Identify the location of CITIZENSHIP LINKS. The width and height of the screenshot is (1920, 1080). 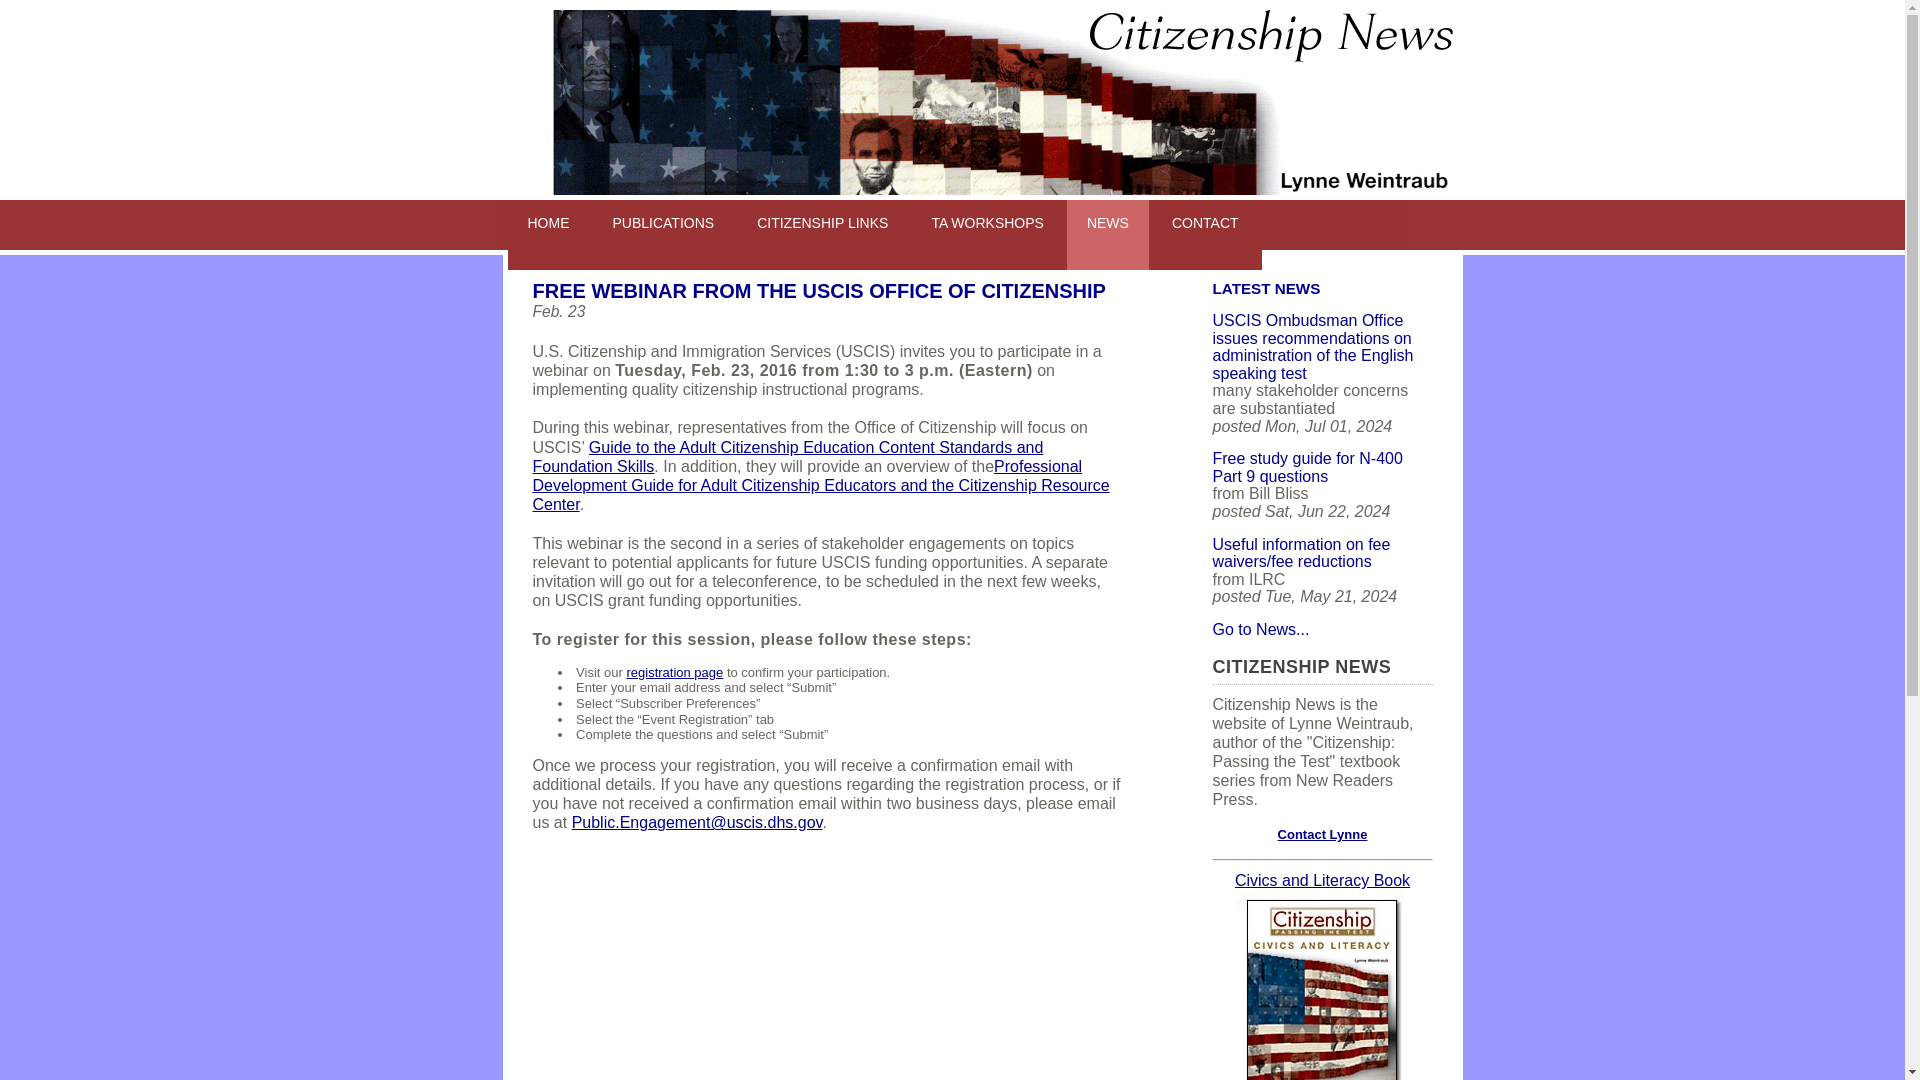
(822, 234).